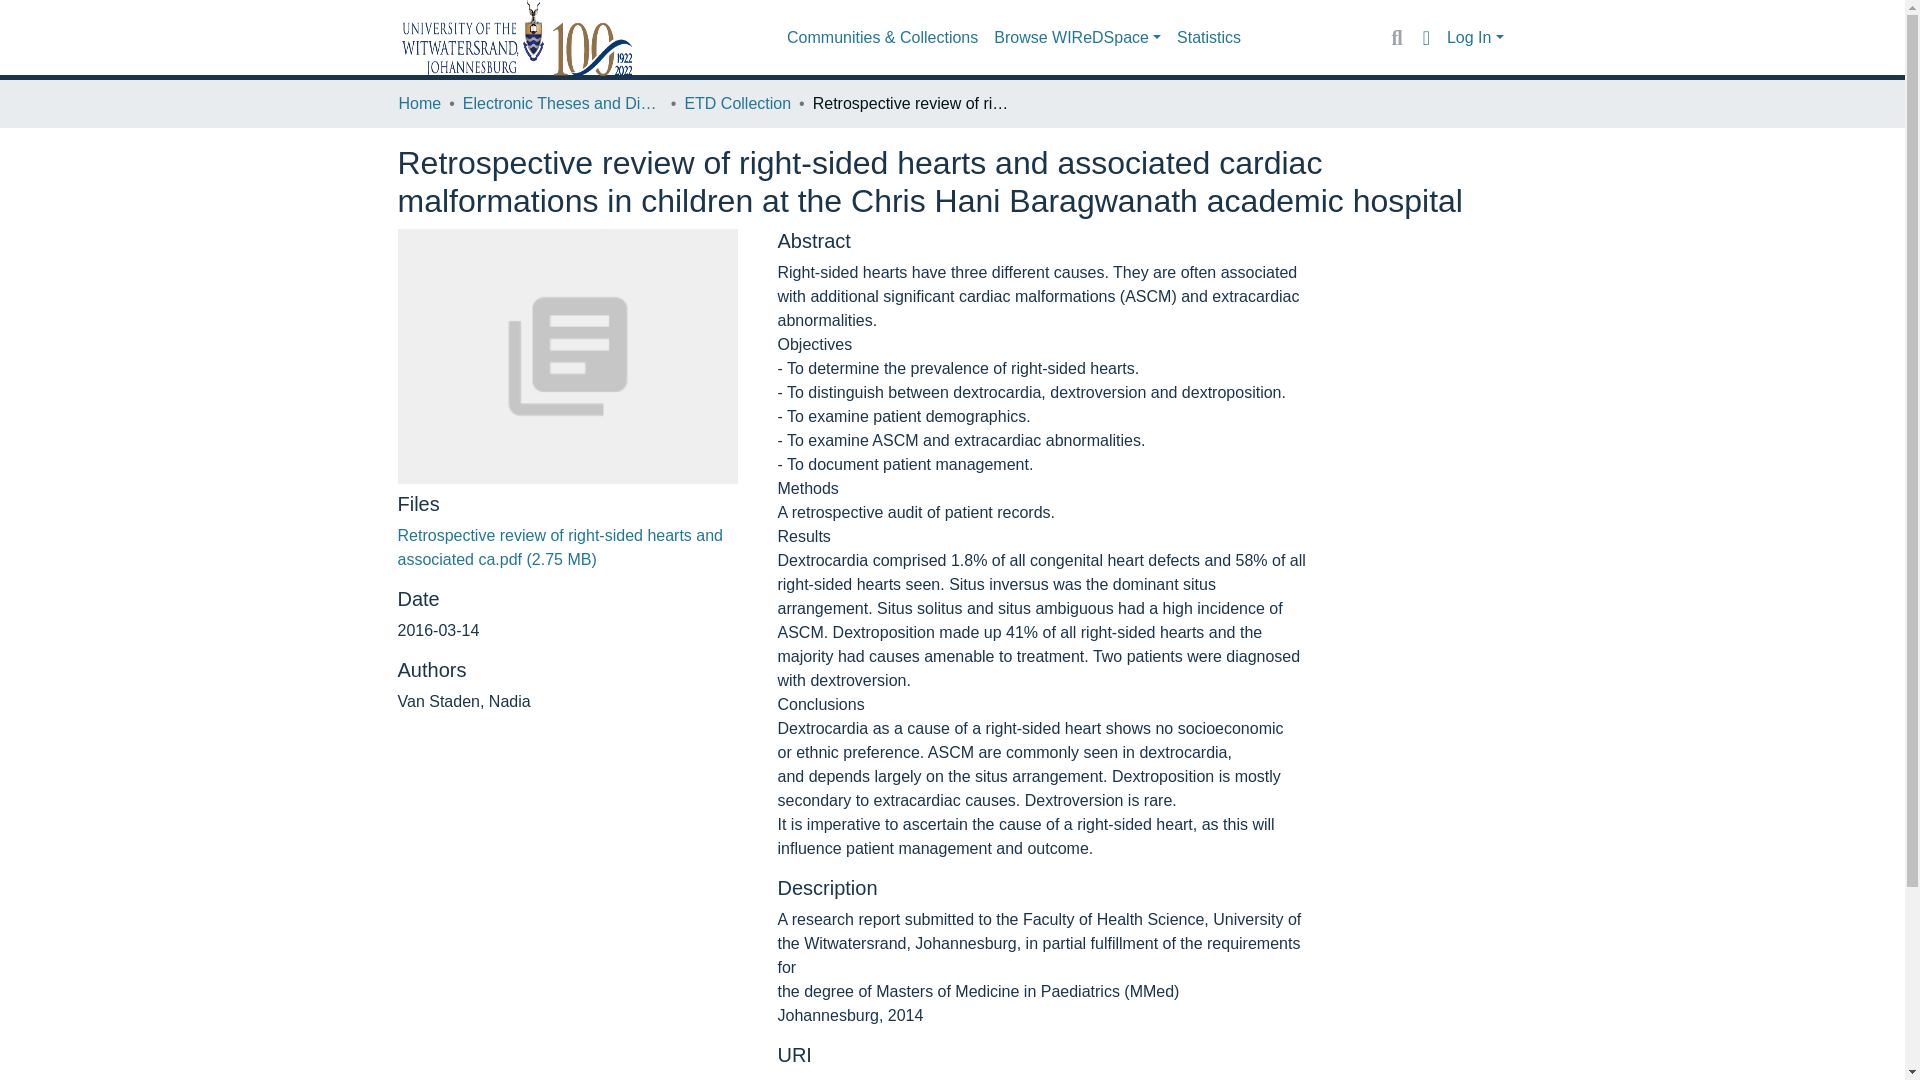 This screenshot has width=1920, height=1080. What do you see at coordinates (1475, 38) in the screenshot?
I see `Log In` at bounding box center [1475, 38].